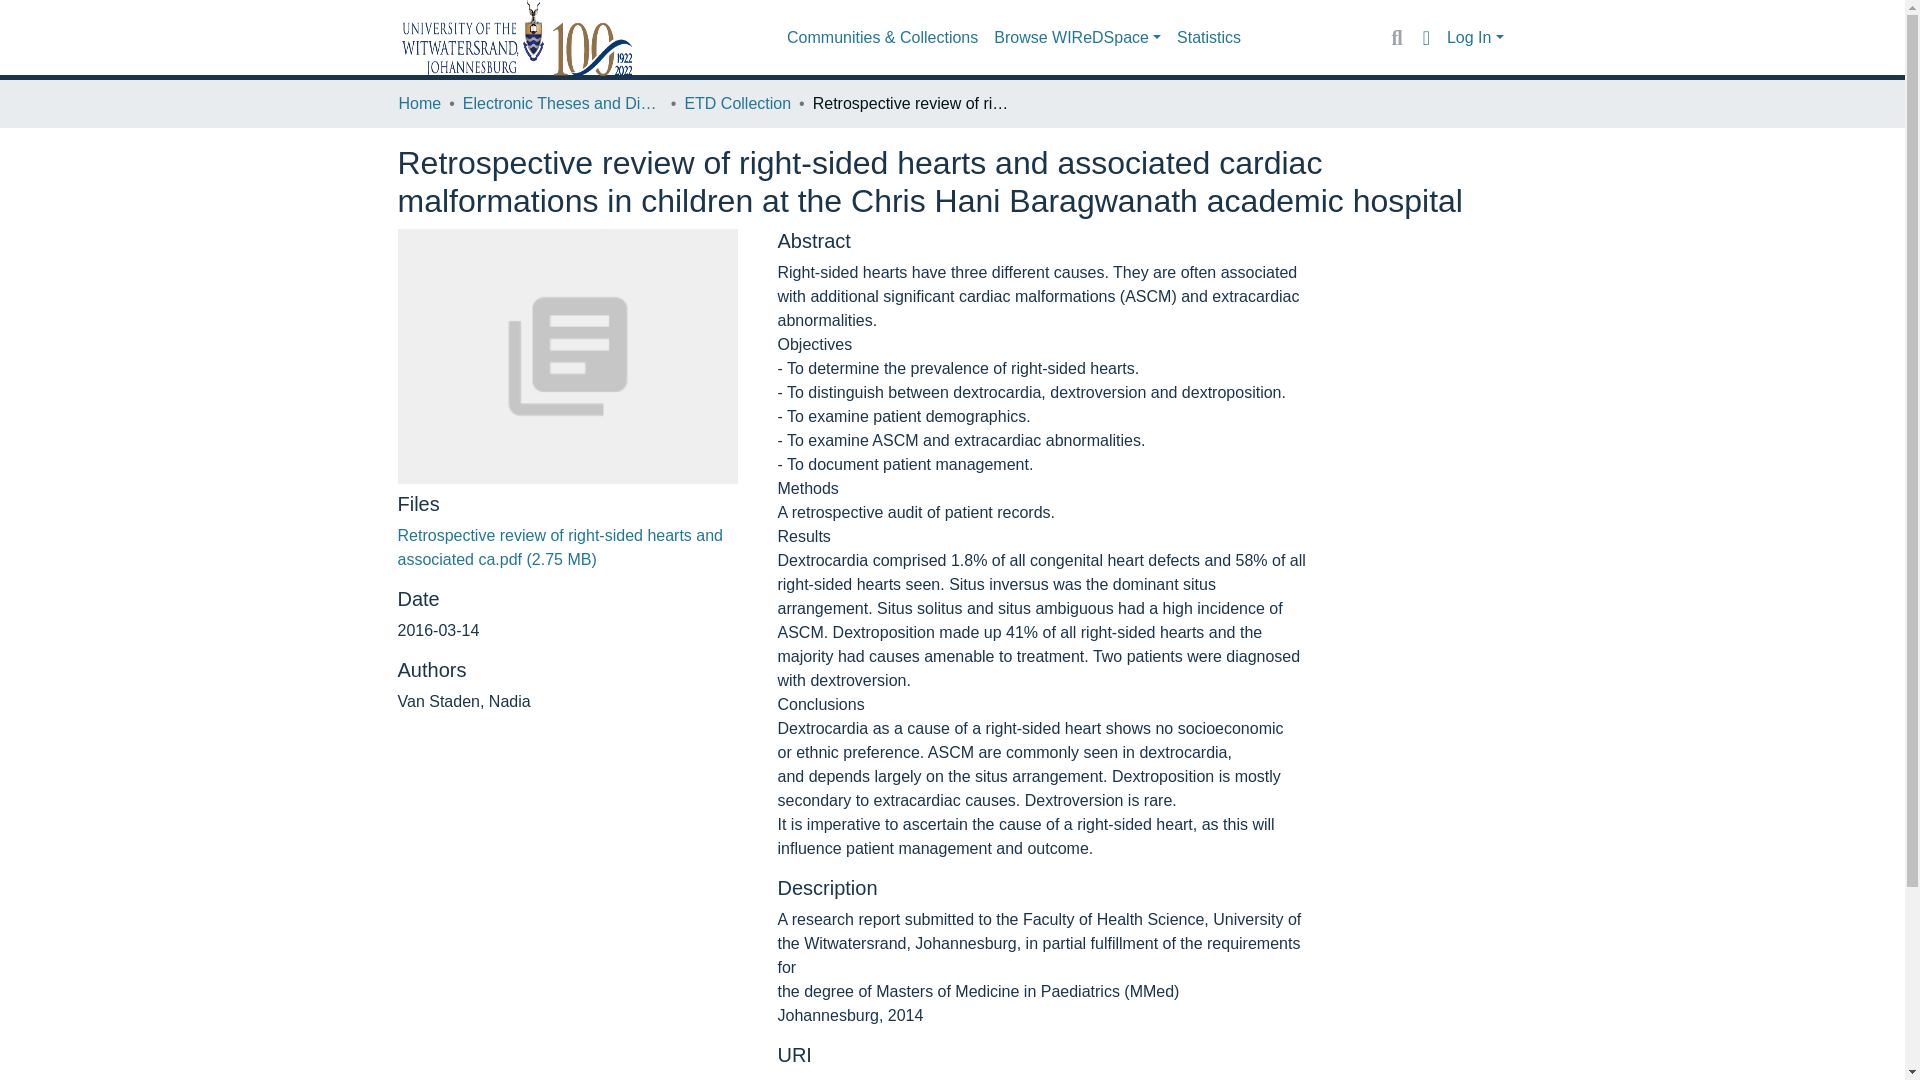 This screenshot has width=1920, height=1080. What do you see at coordinates (1475, 38) in the screenshot?
I see `Log In` at bounding box center [1475, 38].